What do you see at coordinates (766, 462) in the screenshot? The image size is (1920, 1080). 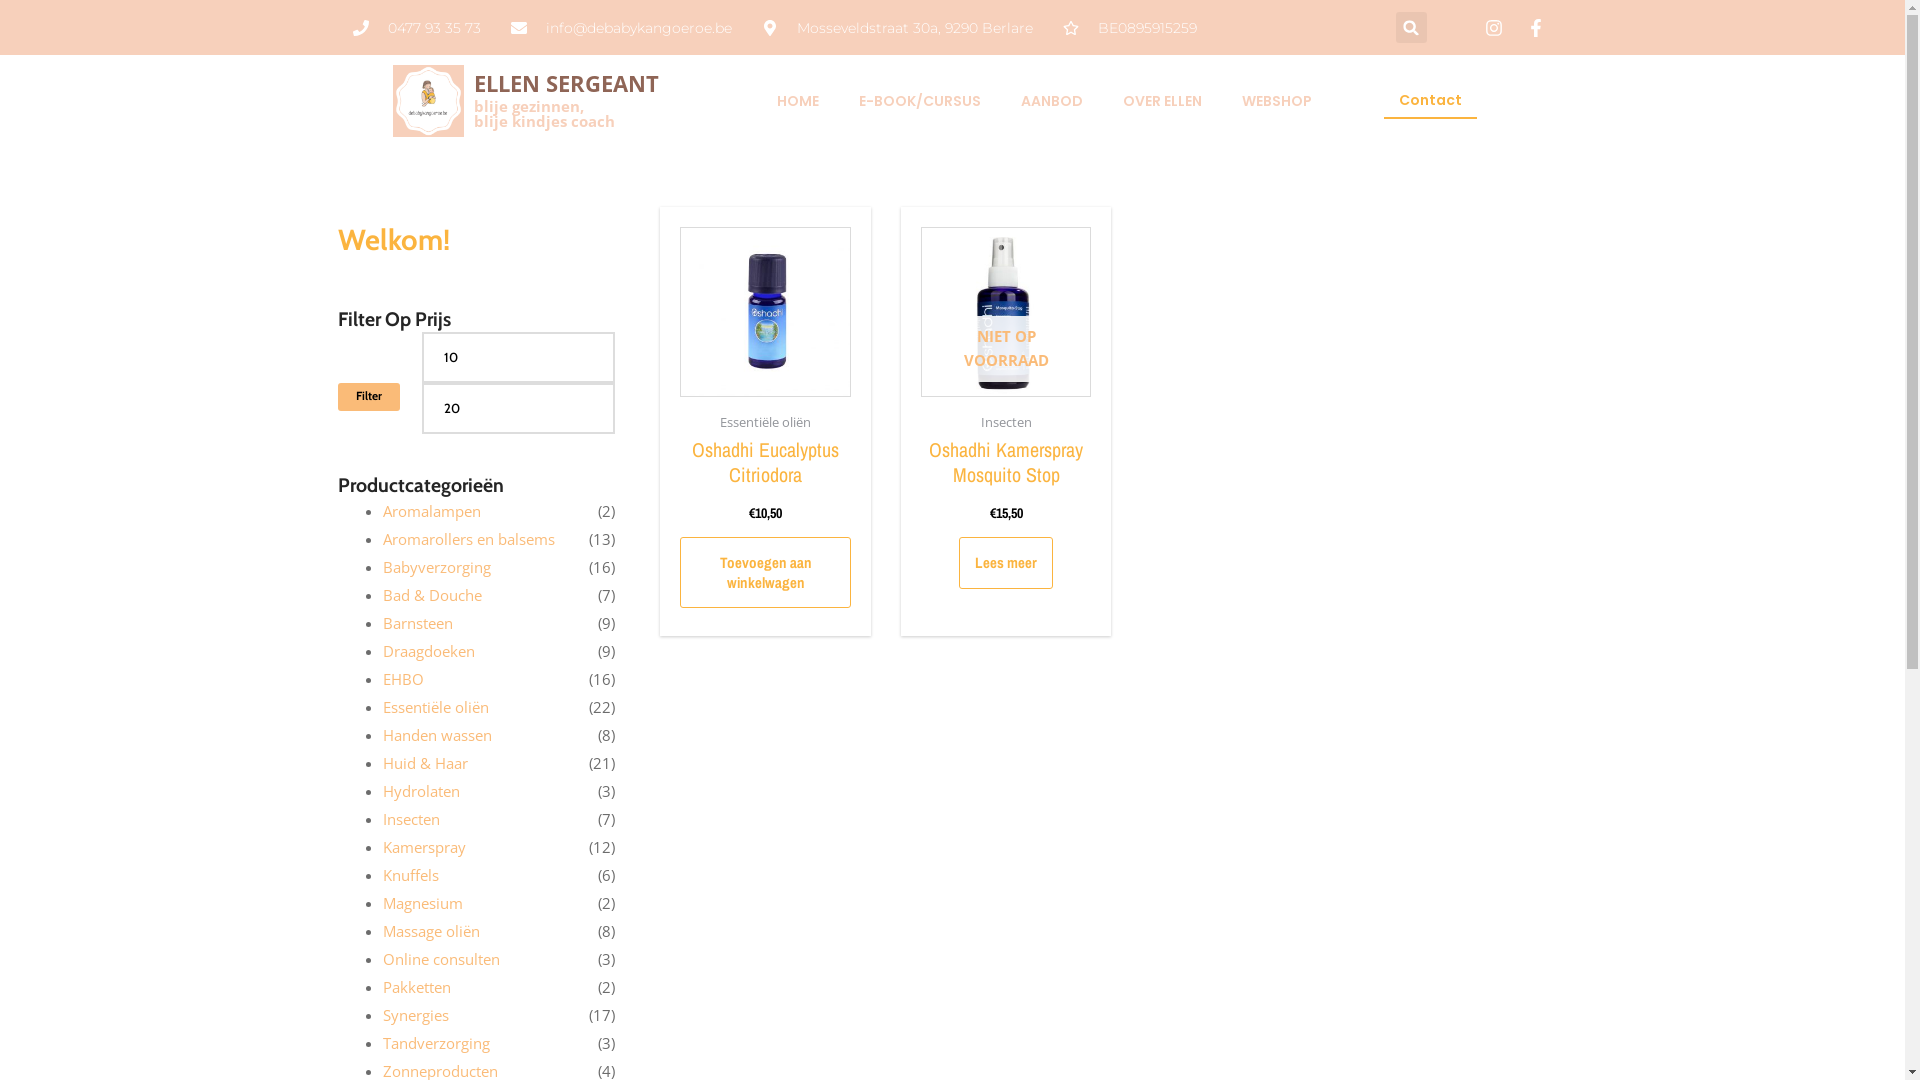 I see `Oshadhi Eucalyptus Citriodora` at bounding box center [766, 462].